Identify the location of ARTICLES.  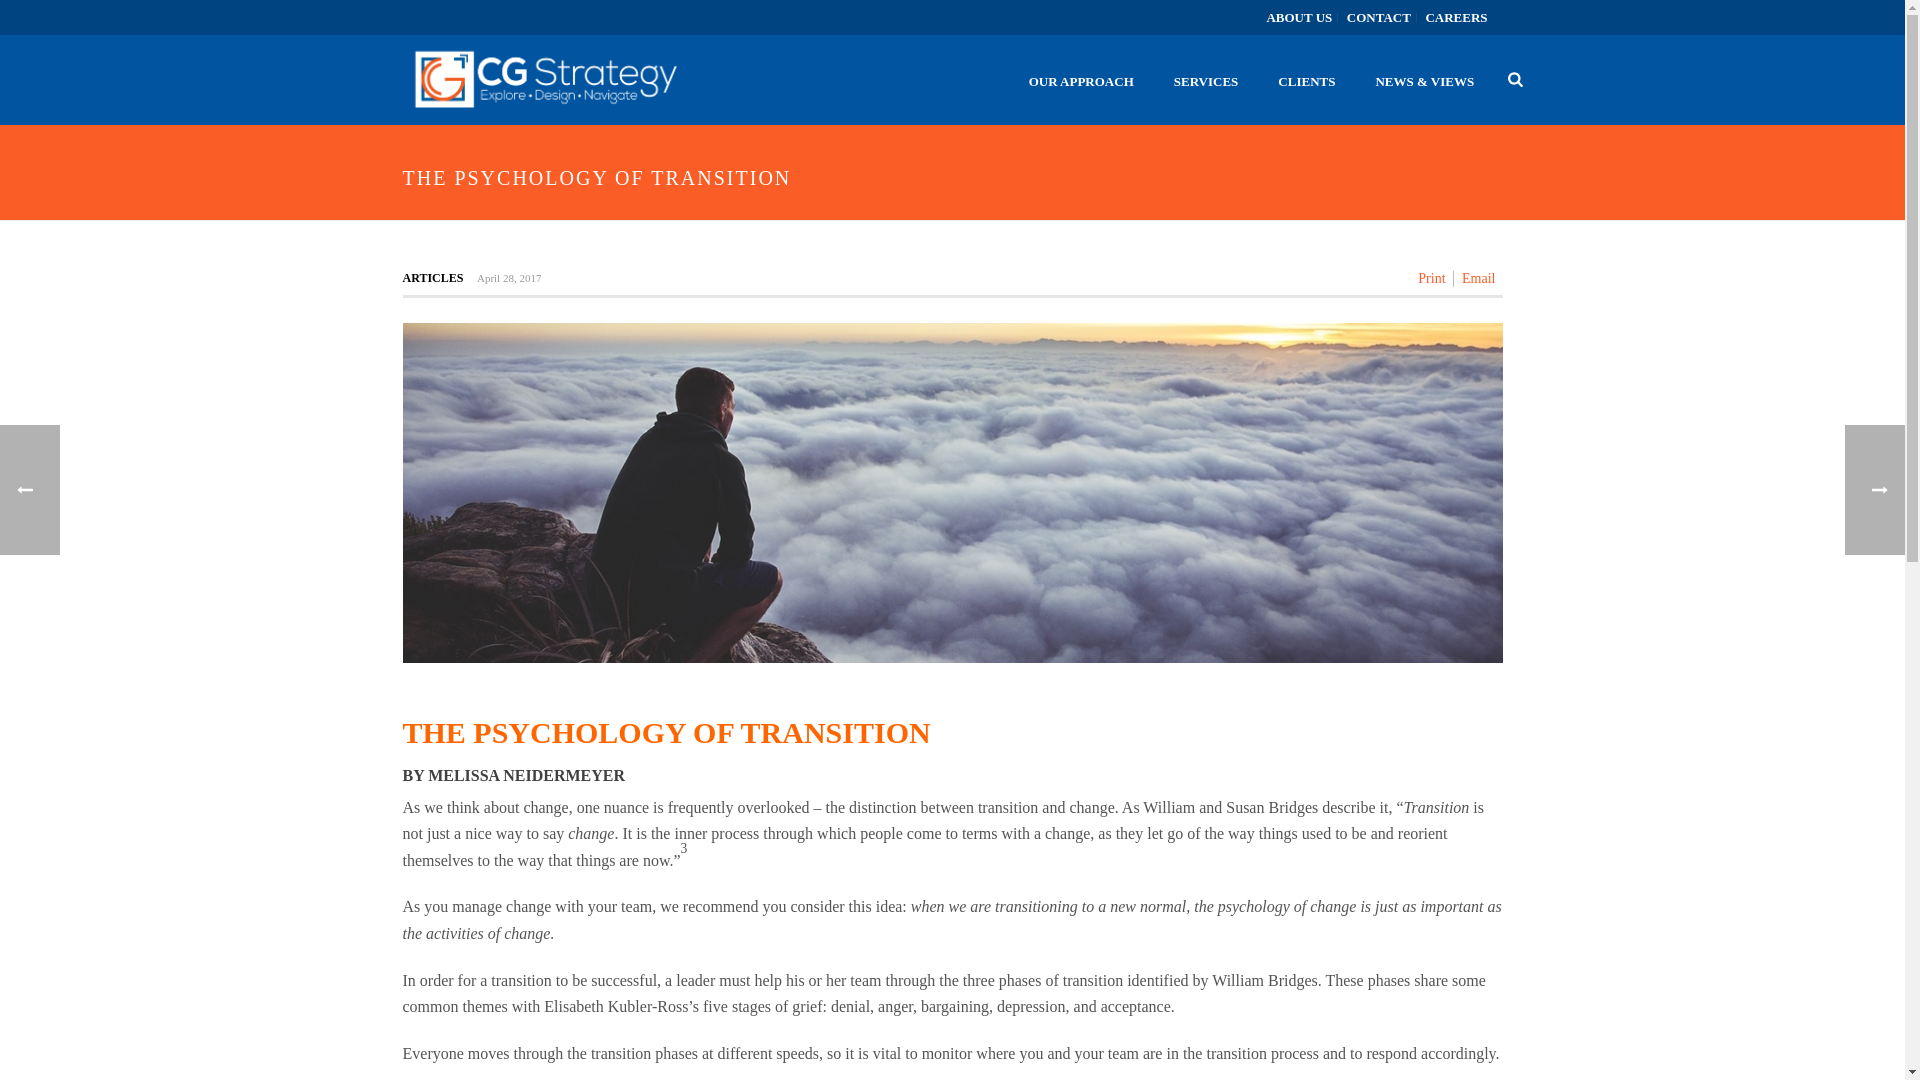
(432, 278).